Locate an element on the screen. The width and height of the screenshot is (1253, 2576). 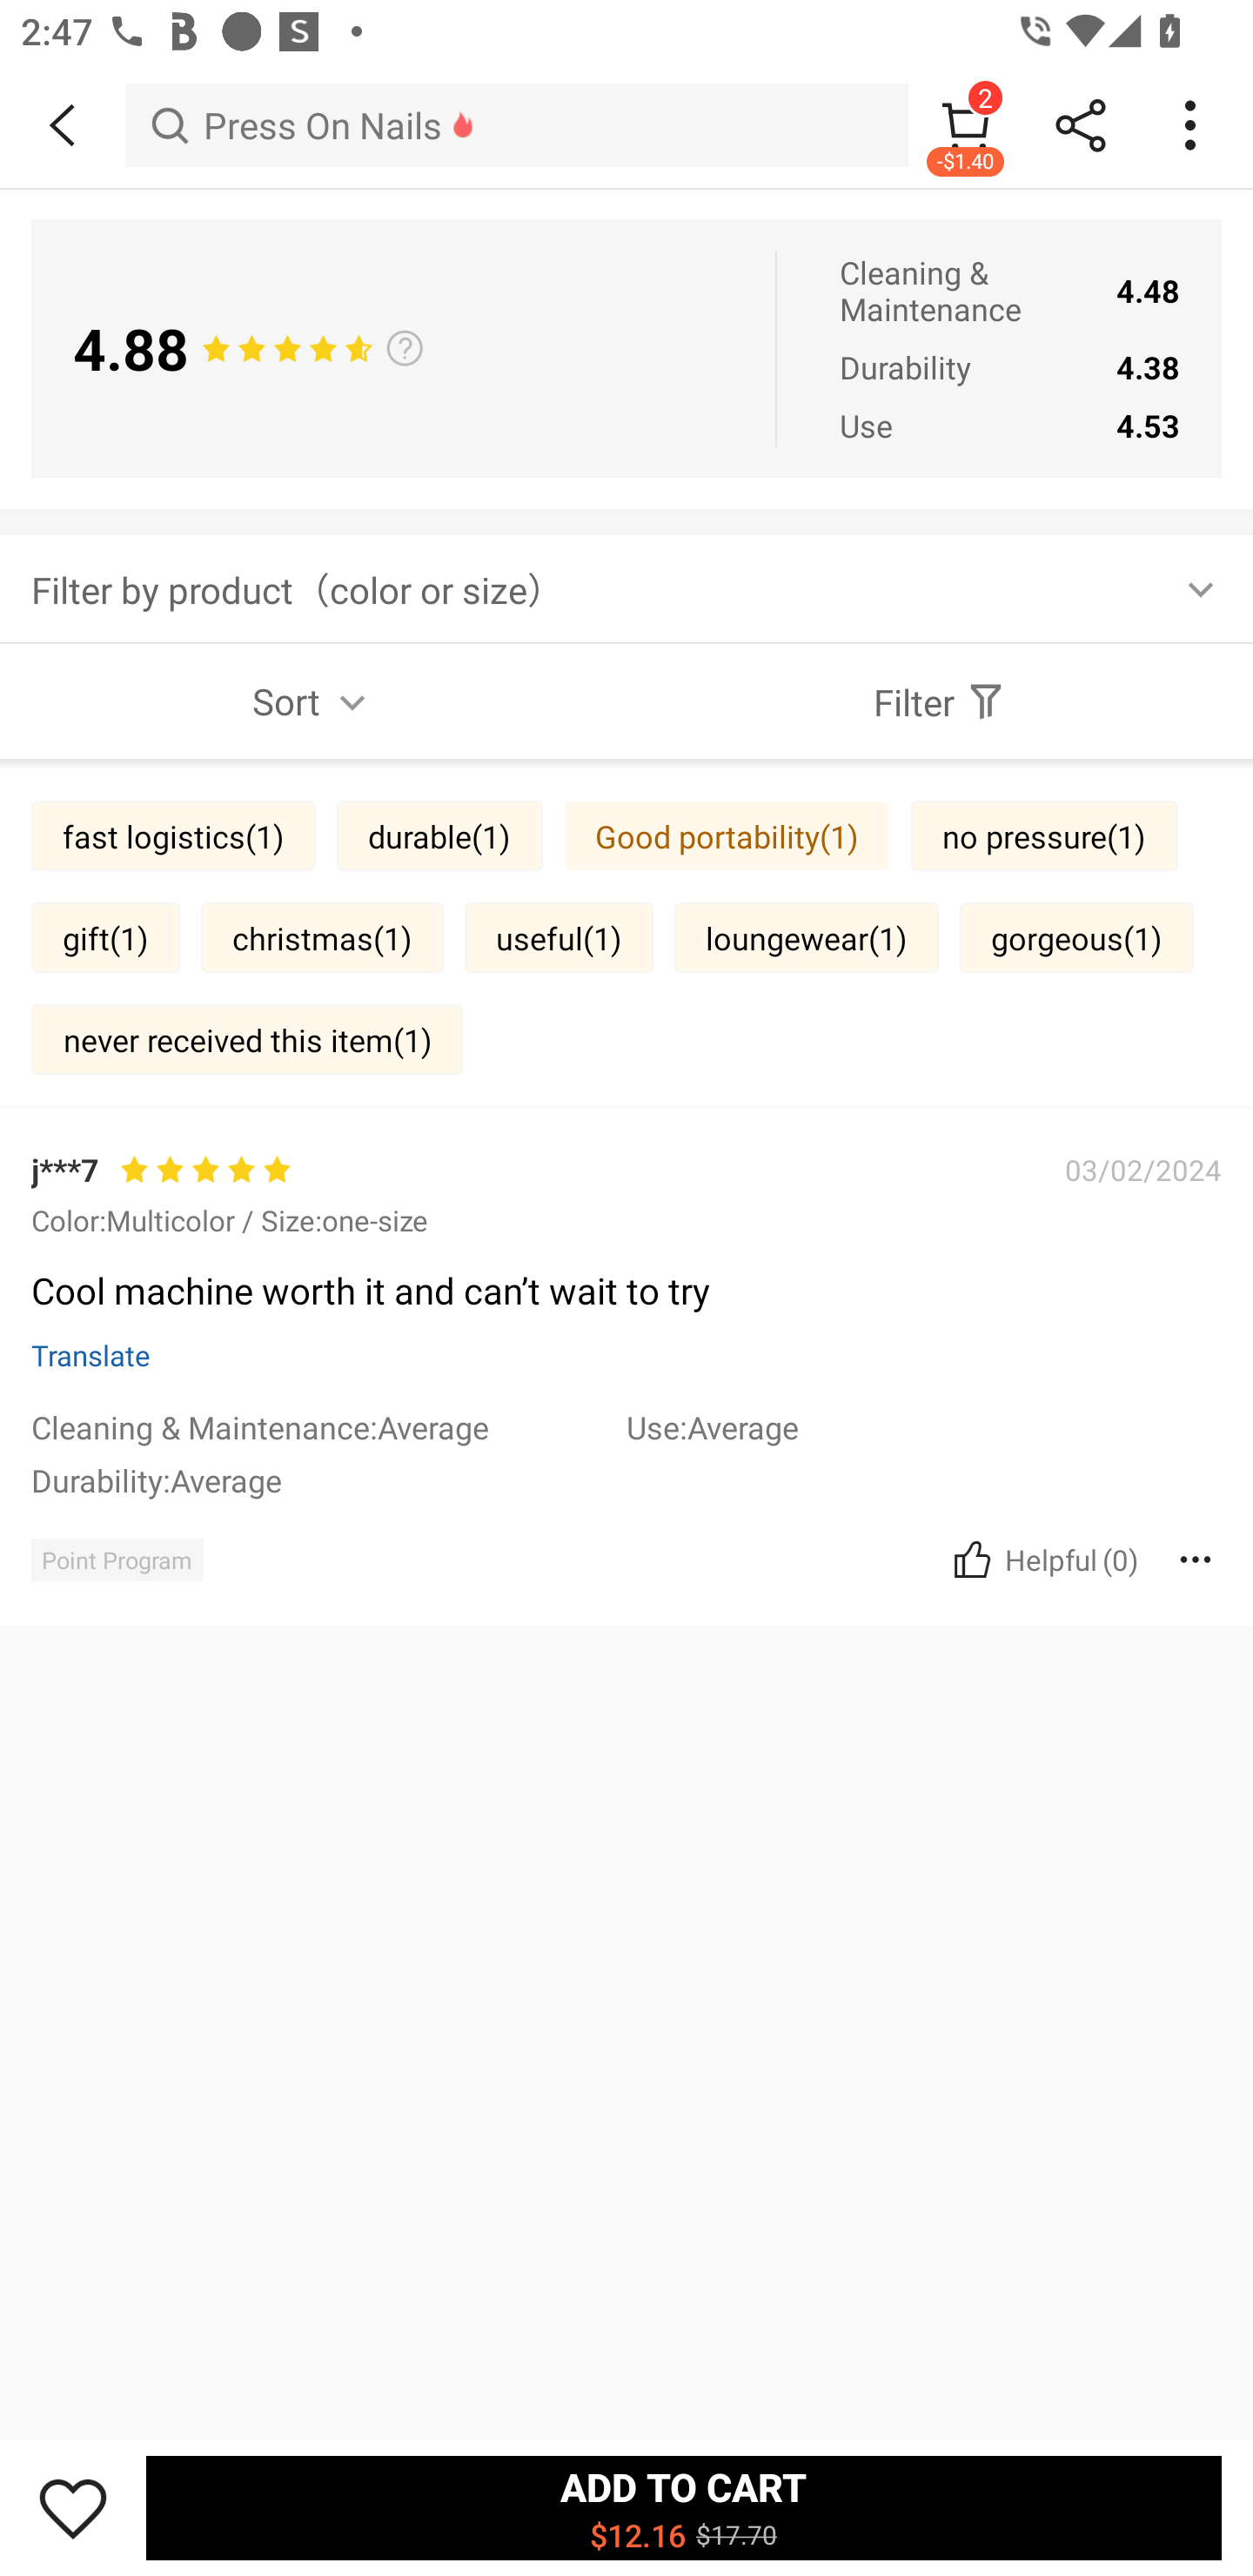
2 -$1.40 is located at coordinates (966, 124).